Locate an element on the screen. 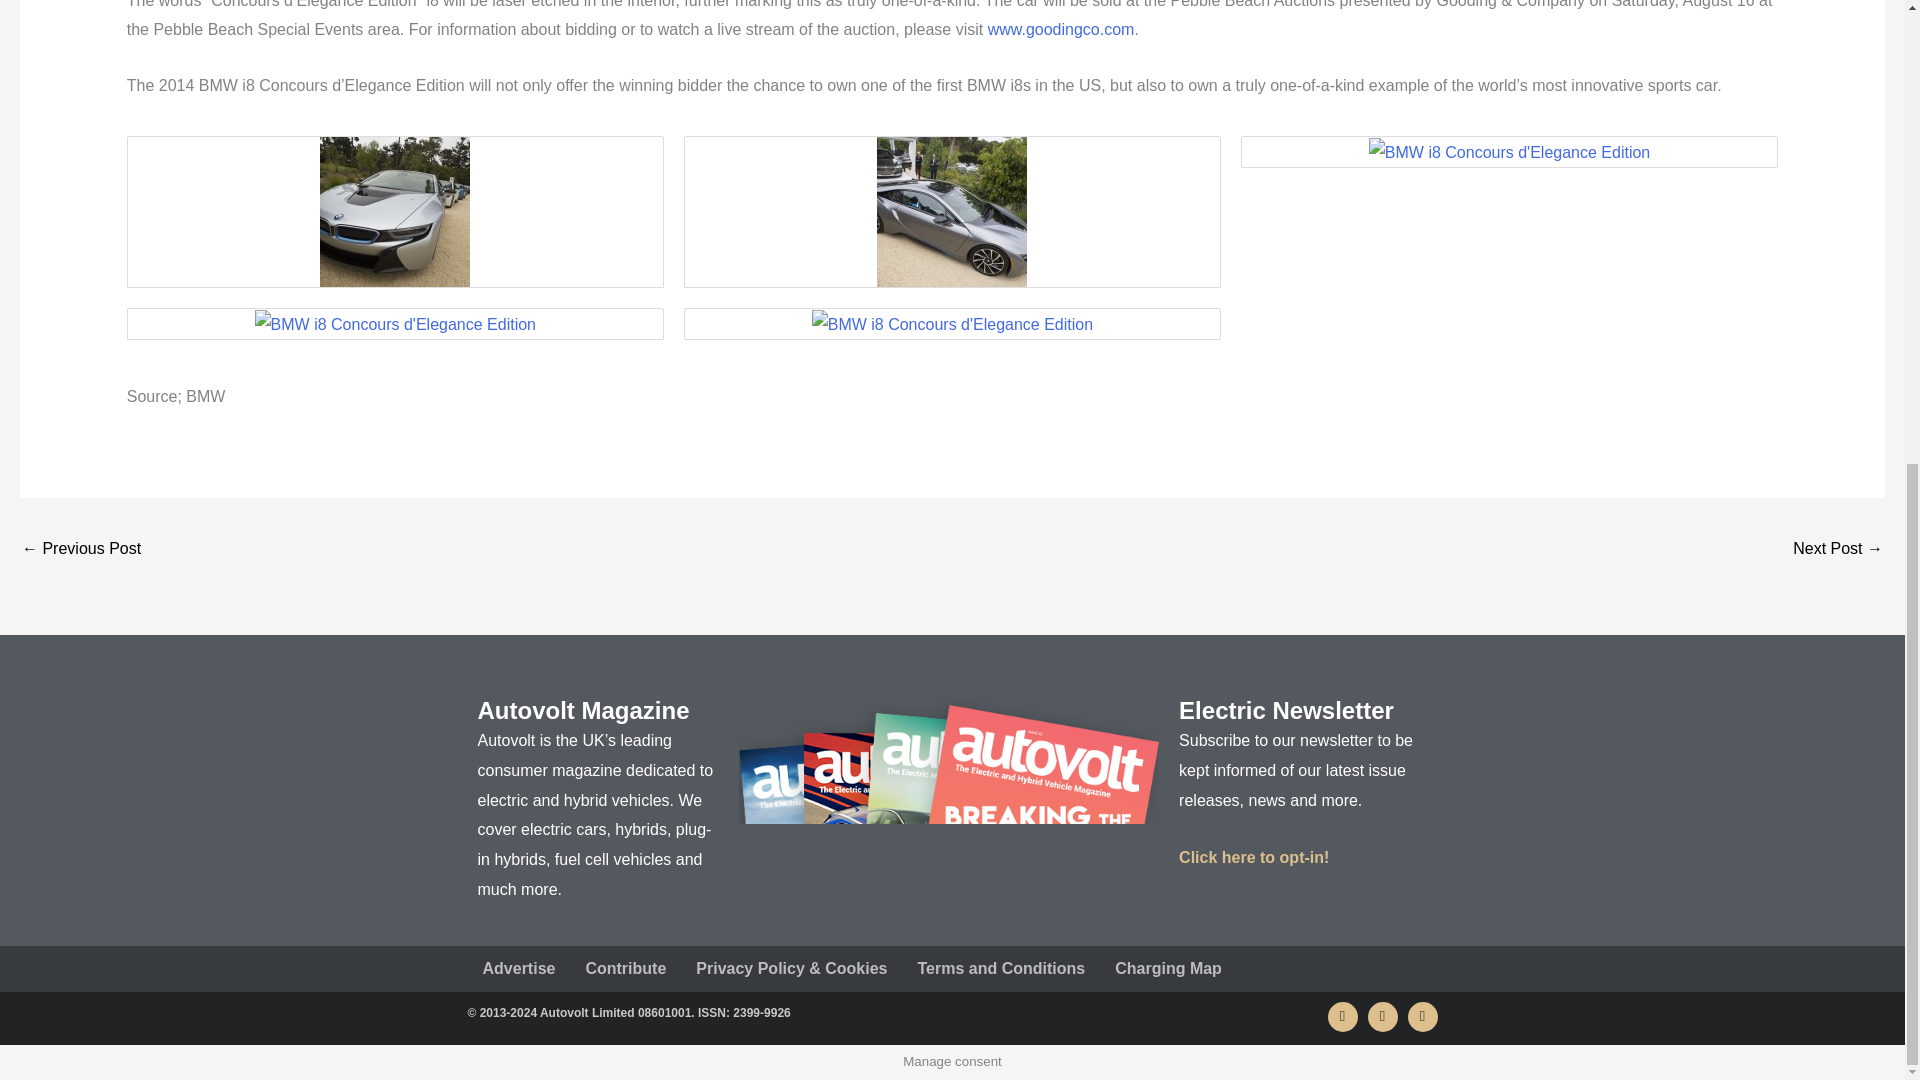 The width and height of the screenshot is (1920, 1080). A handy map of your nearest charge point locations is located at coordinates (1168, 969).